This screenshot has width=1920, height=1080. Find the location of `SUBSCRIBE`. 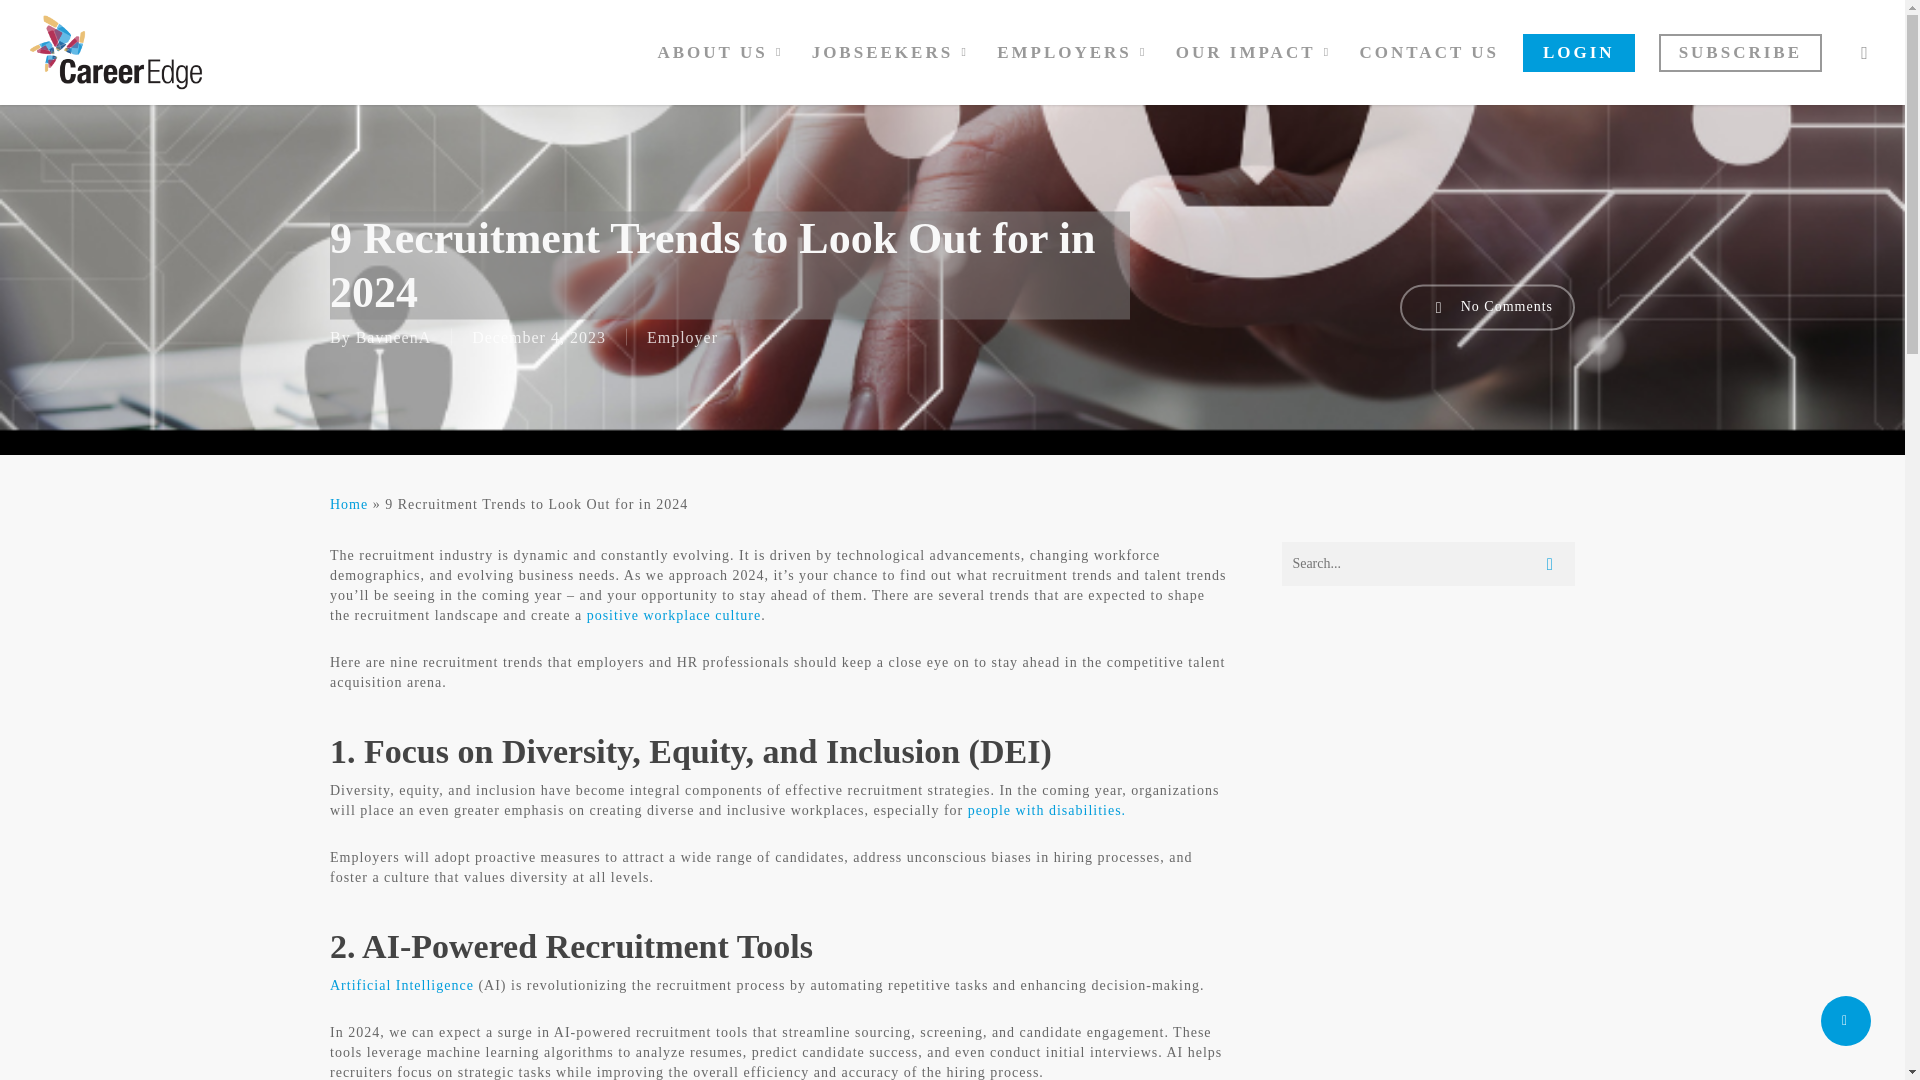

SUBSCRIBE is located at coordinates (1740, 52).